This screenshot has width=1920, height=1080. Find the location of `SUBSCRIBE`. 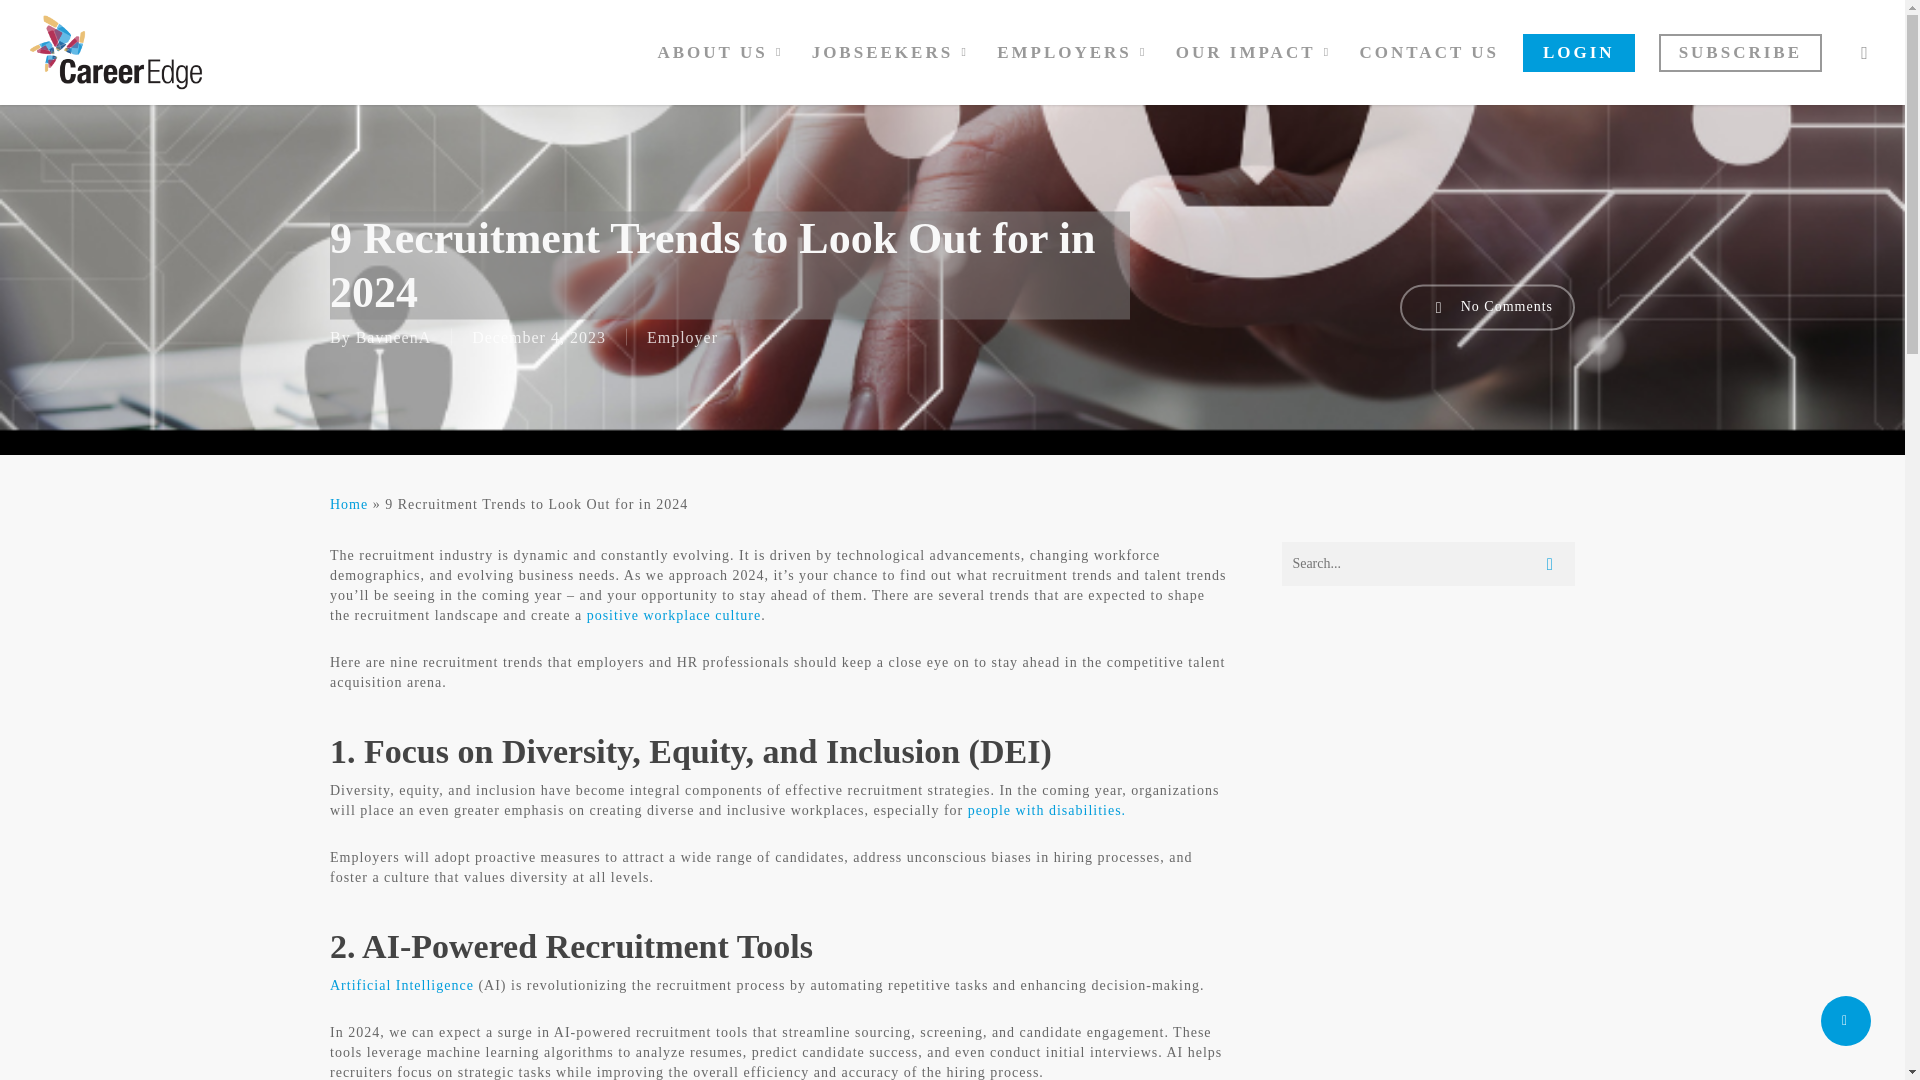

SUBSCRIBE is located at coordinates (1740, 52).